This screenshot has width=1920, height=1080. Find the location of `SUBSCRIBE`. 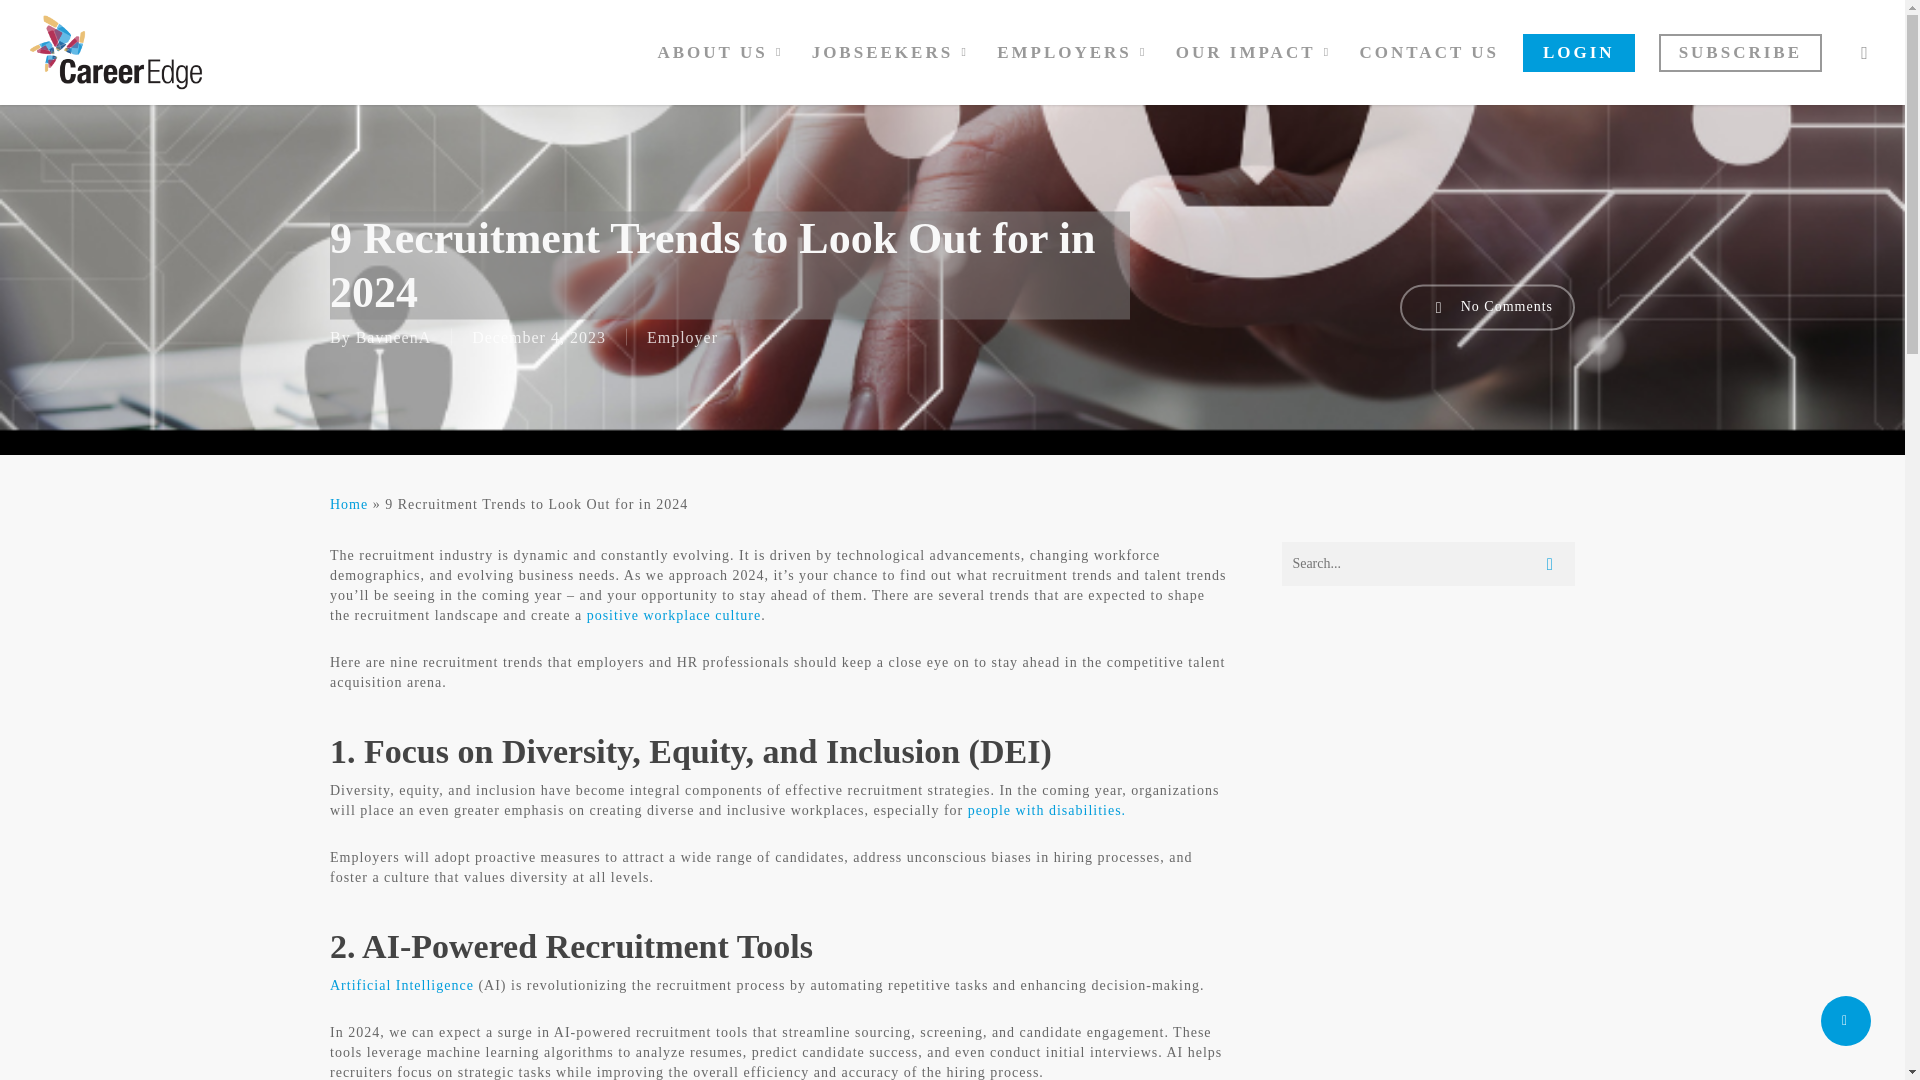

SUBSCRIBE is located at coordinates (1740, 52).